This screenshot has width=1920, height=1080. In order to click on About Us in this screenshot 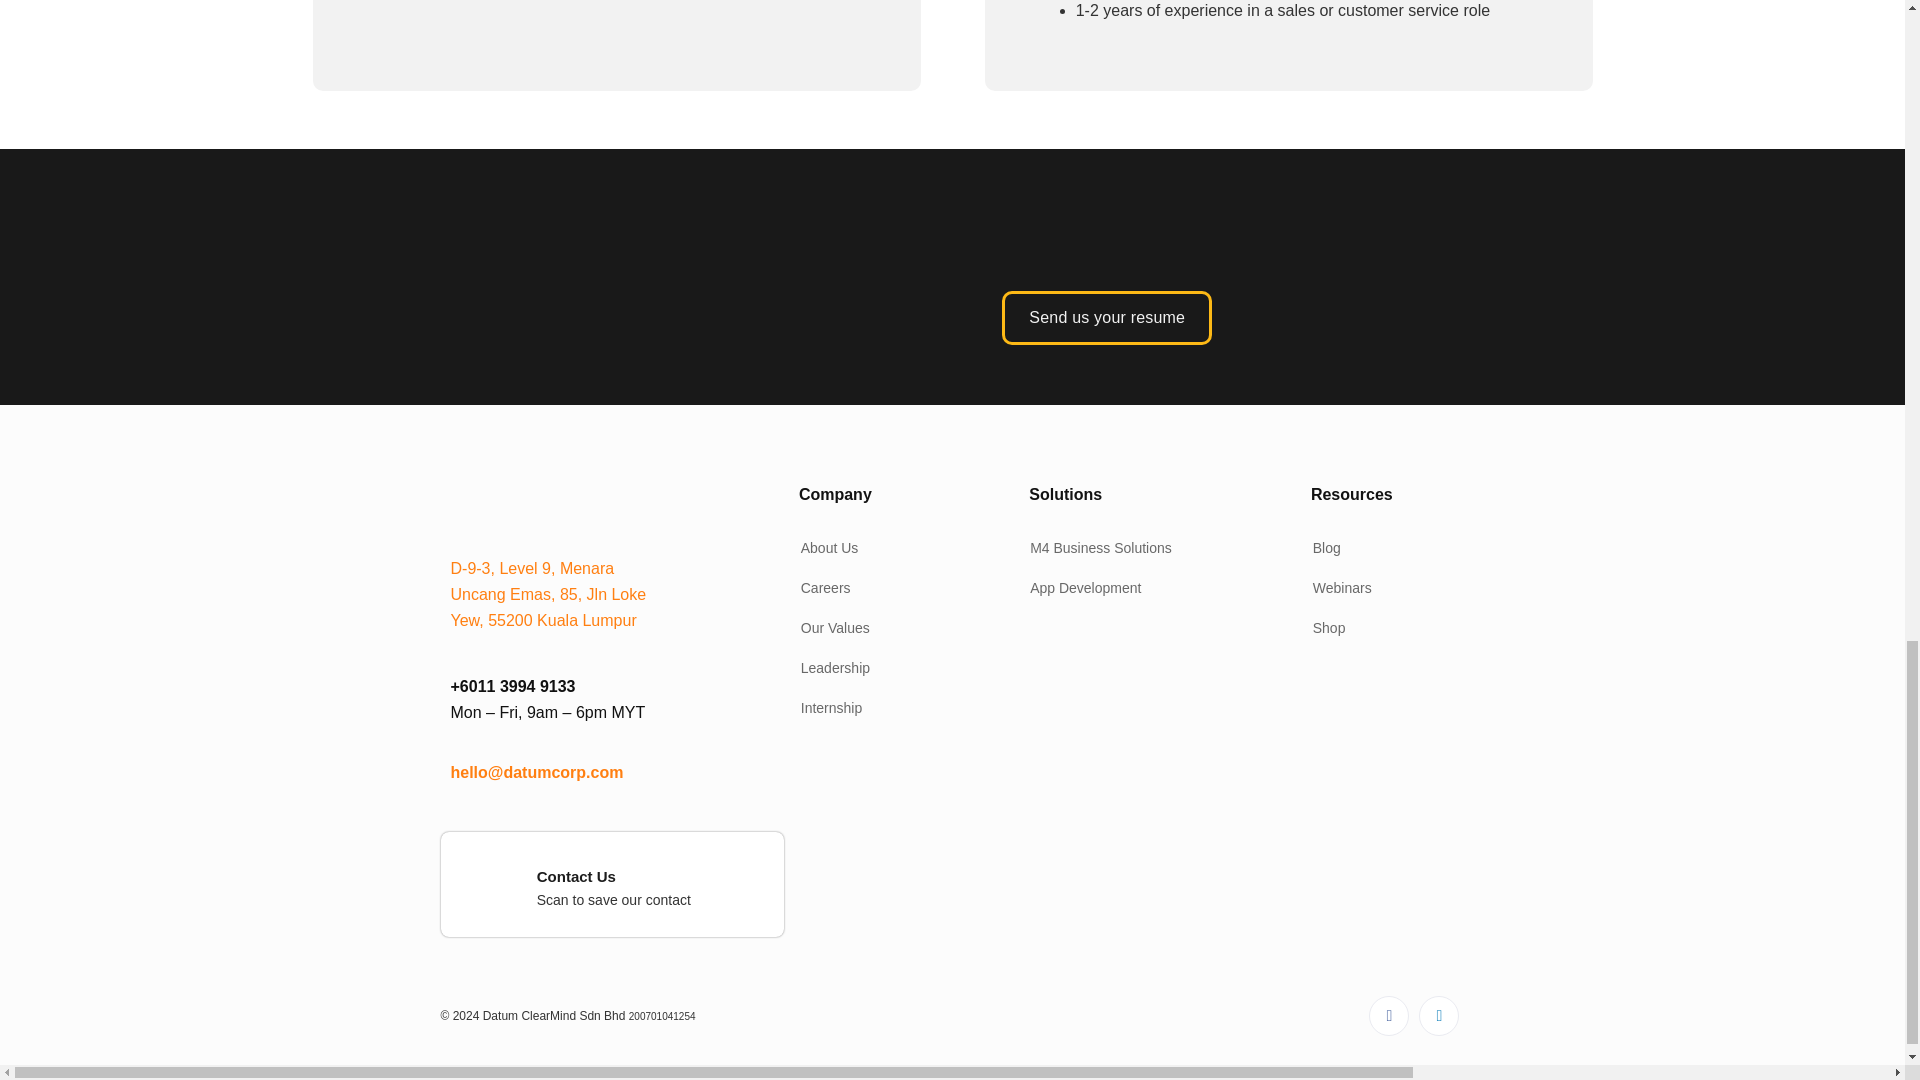, I will do `click(825, 548)`.